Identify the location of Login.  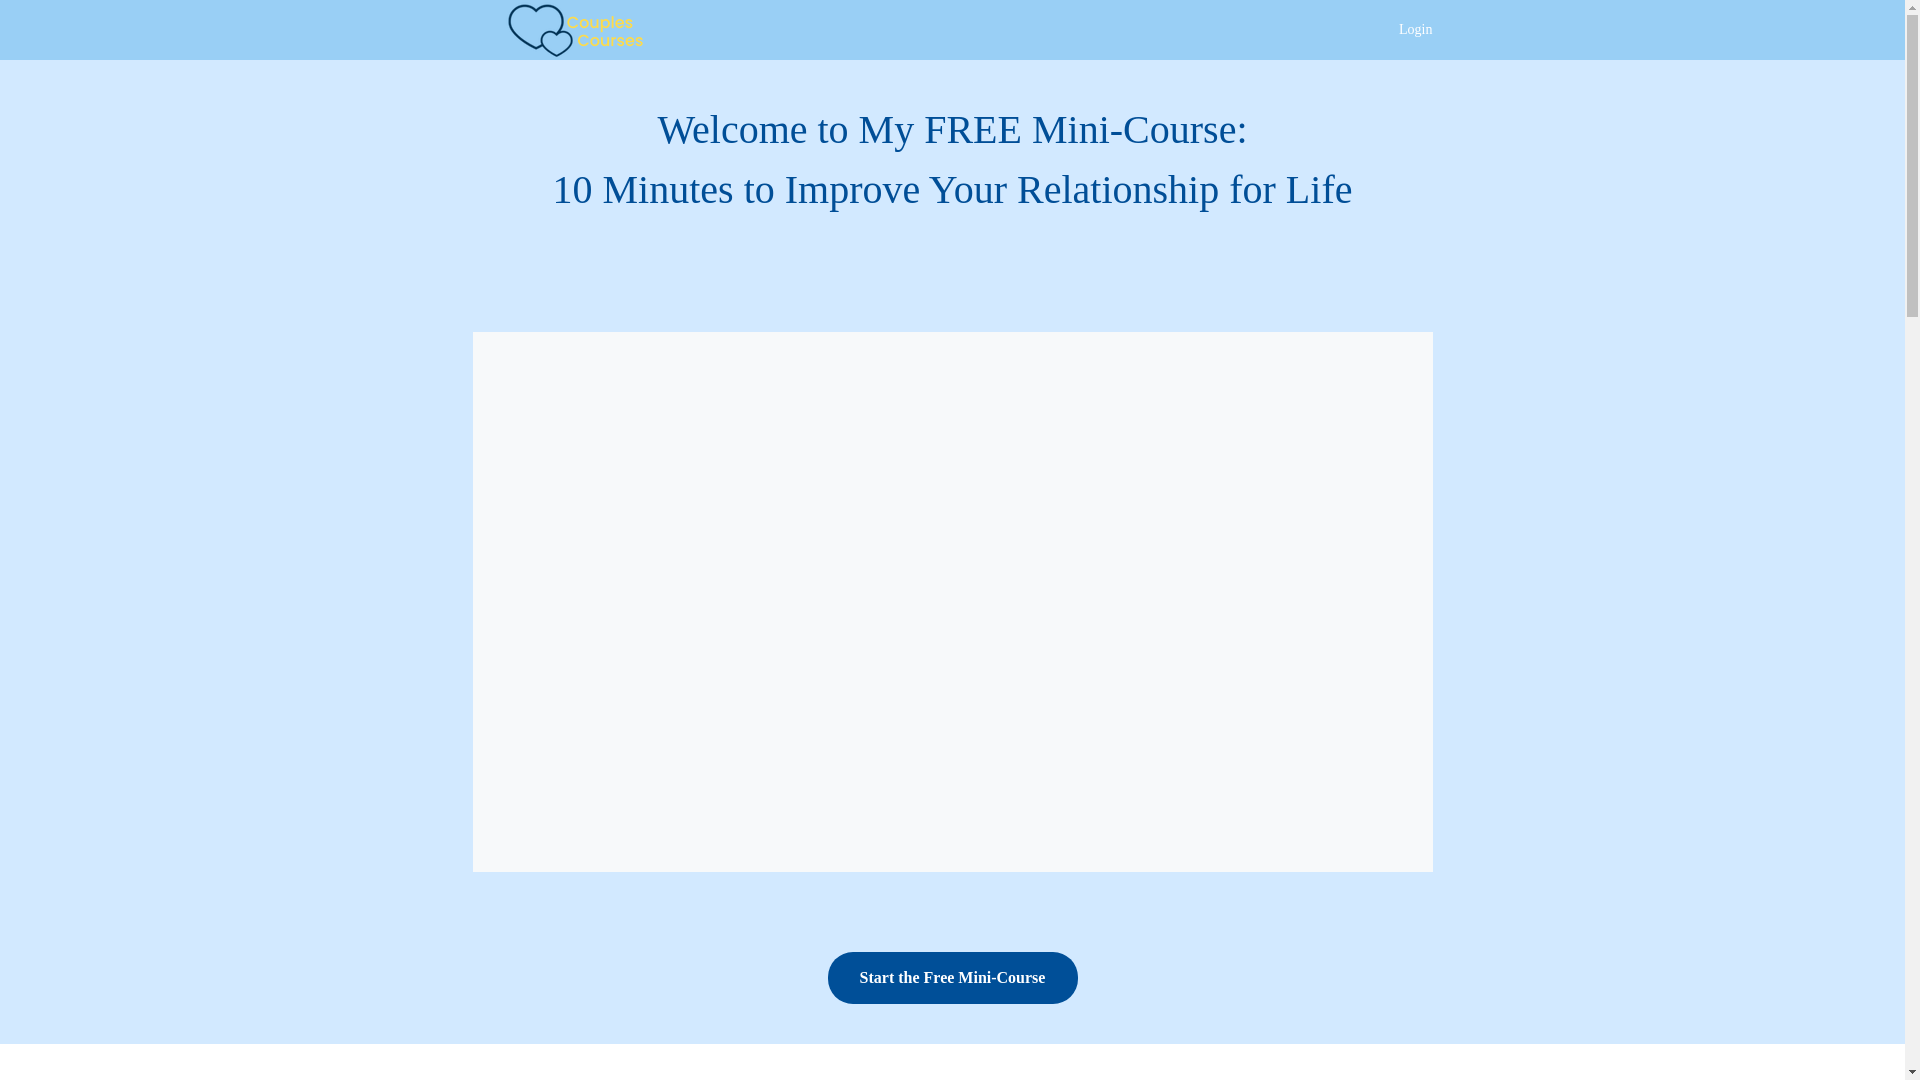
(1416, 30).